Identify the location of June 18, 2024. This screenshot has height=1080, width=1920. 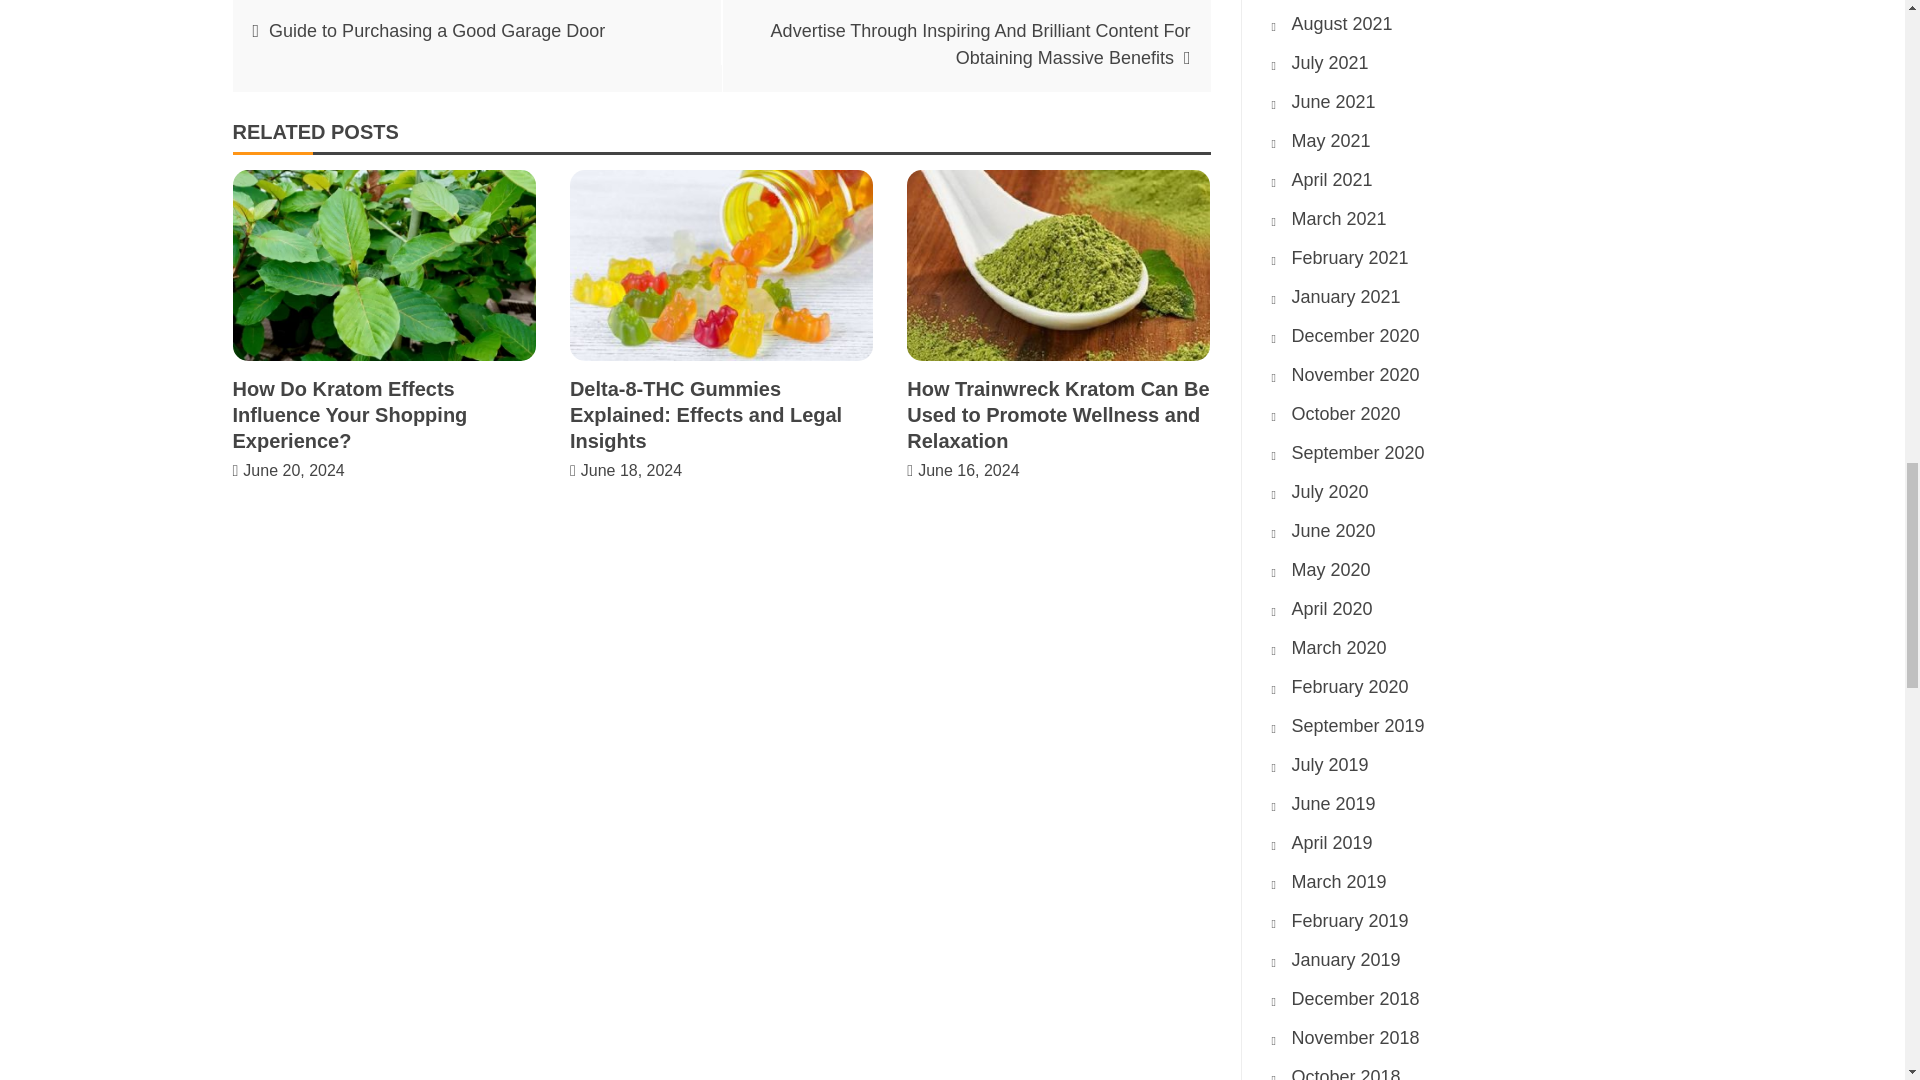
(631, 470).